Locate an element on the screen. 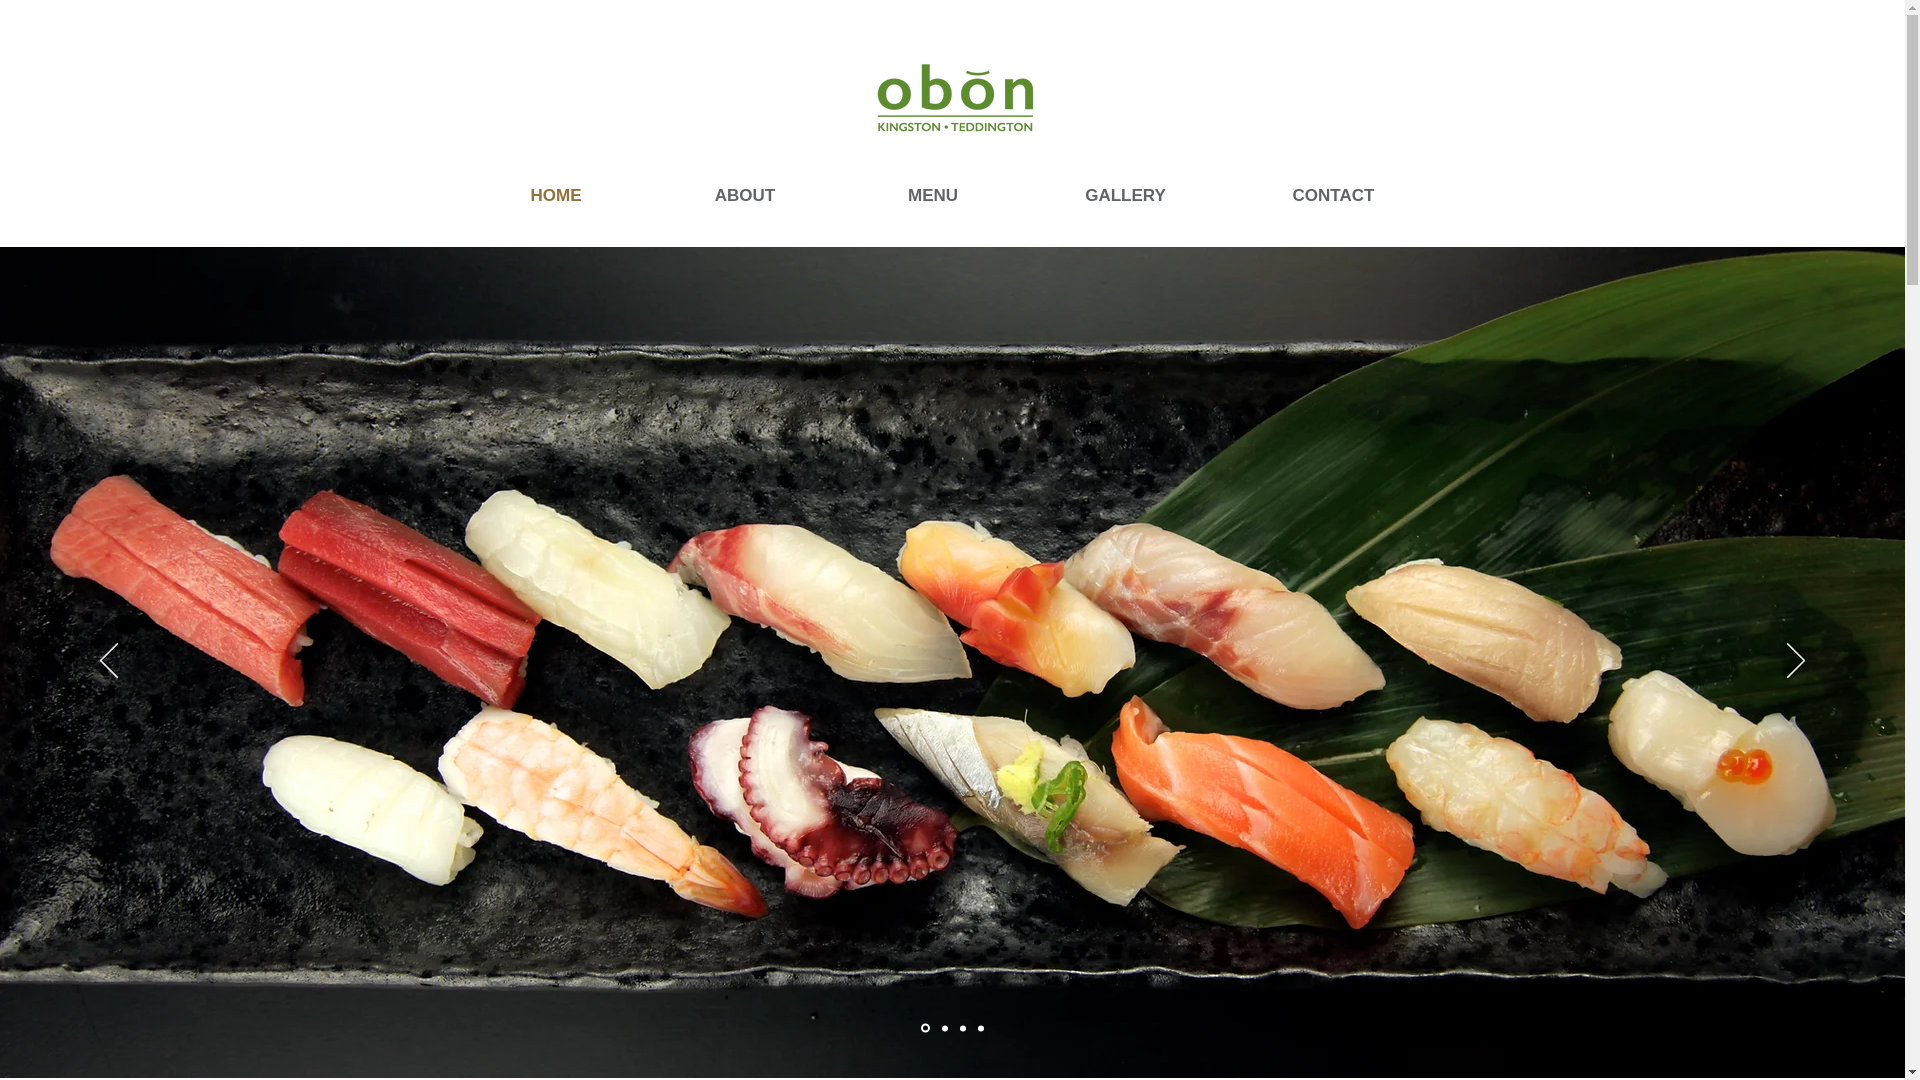 This screenshot has width=1920, height=1080. ABOUT is located at coordinates (745, 196).